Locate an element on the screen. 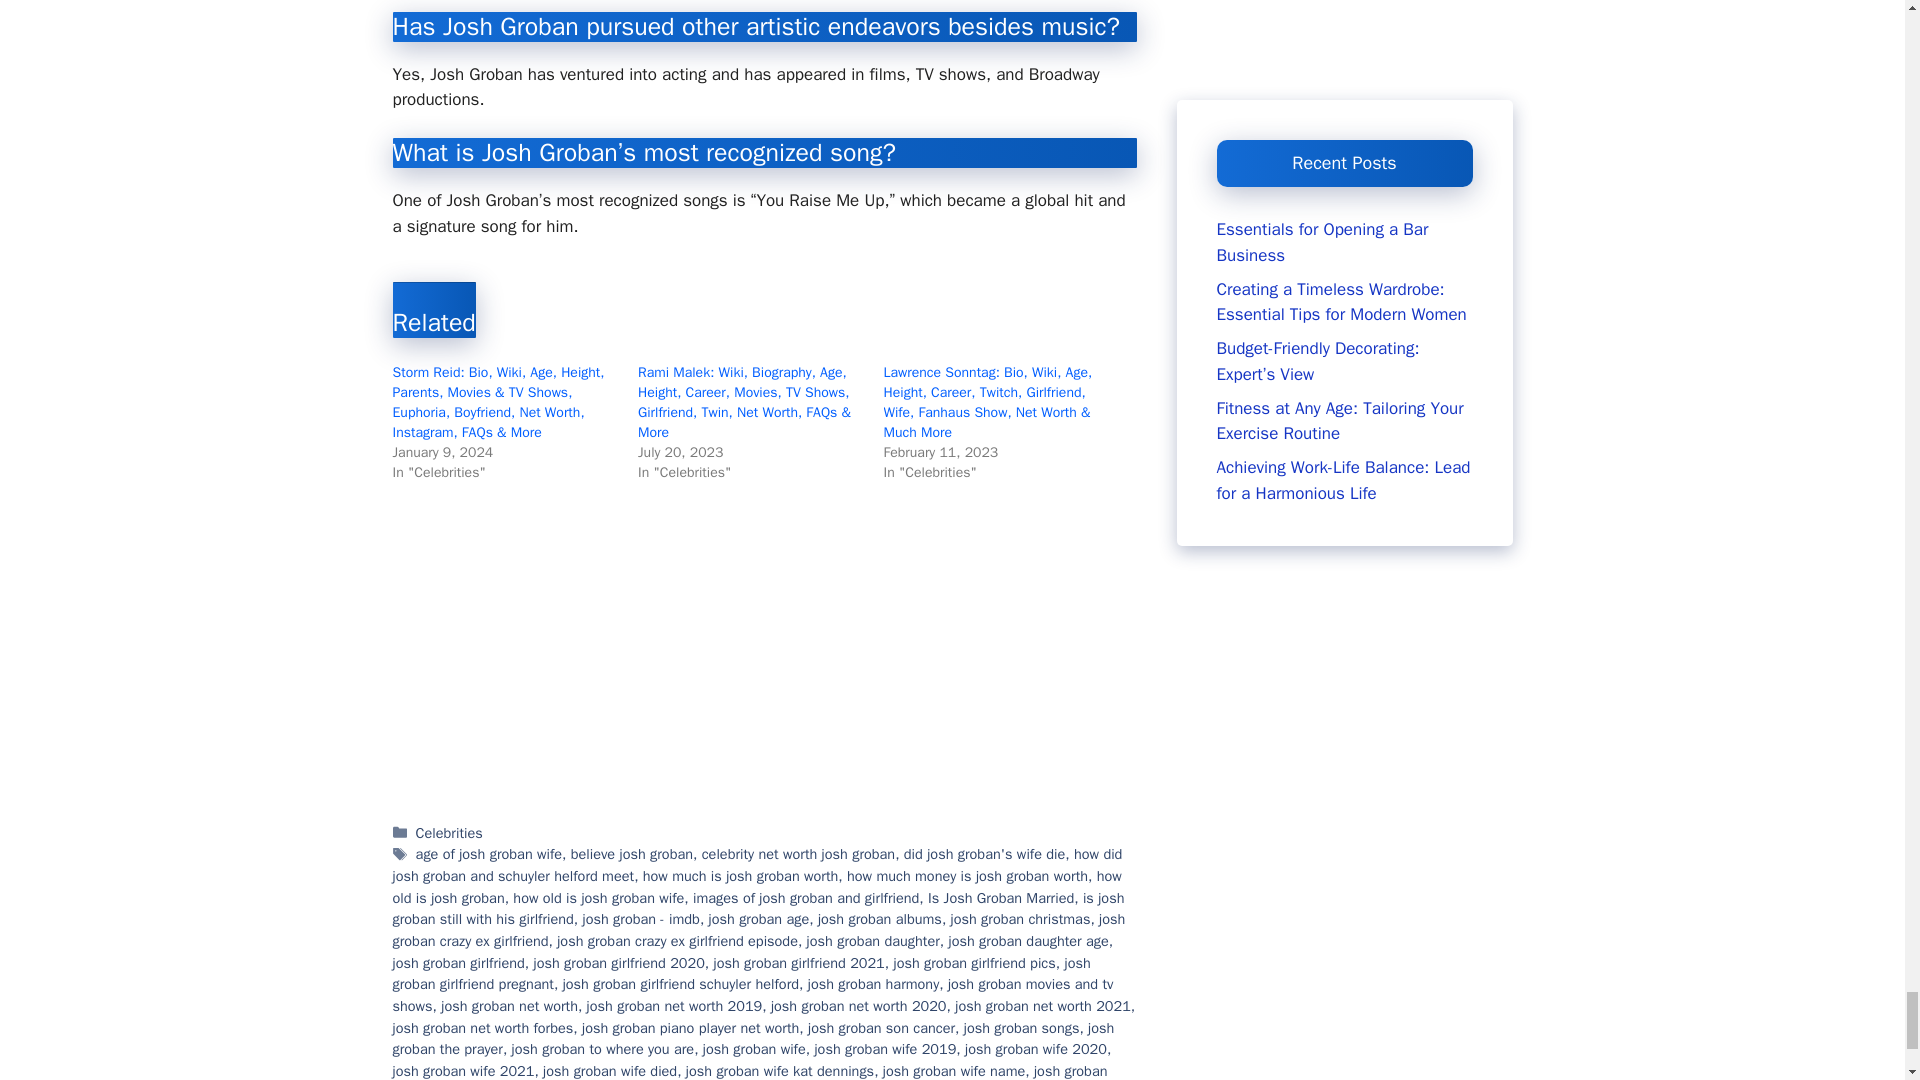 The image size is (1920, 1080). josh groban daughter is located at coordinates (873, 941).